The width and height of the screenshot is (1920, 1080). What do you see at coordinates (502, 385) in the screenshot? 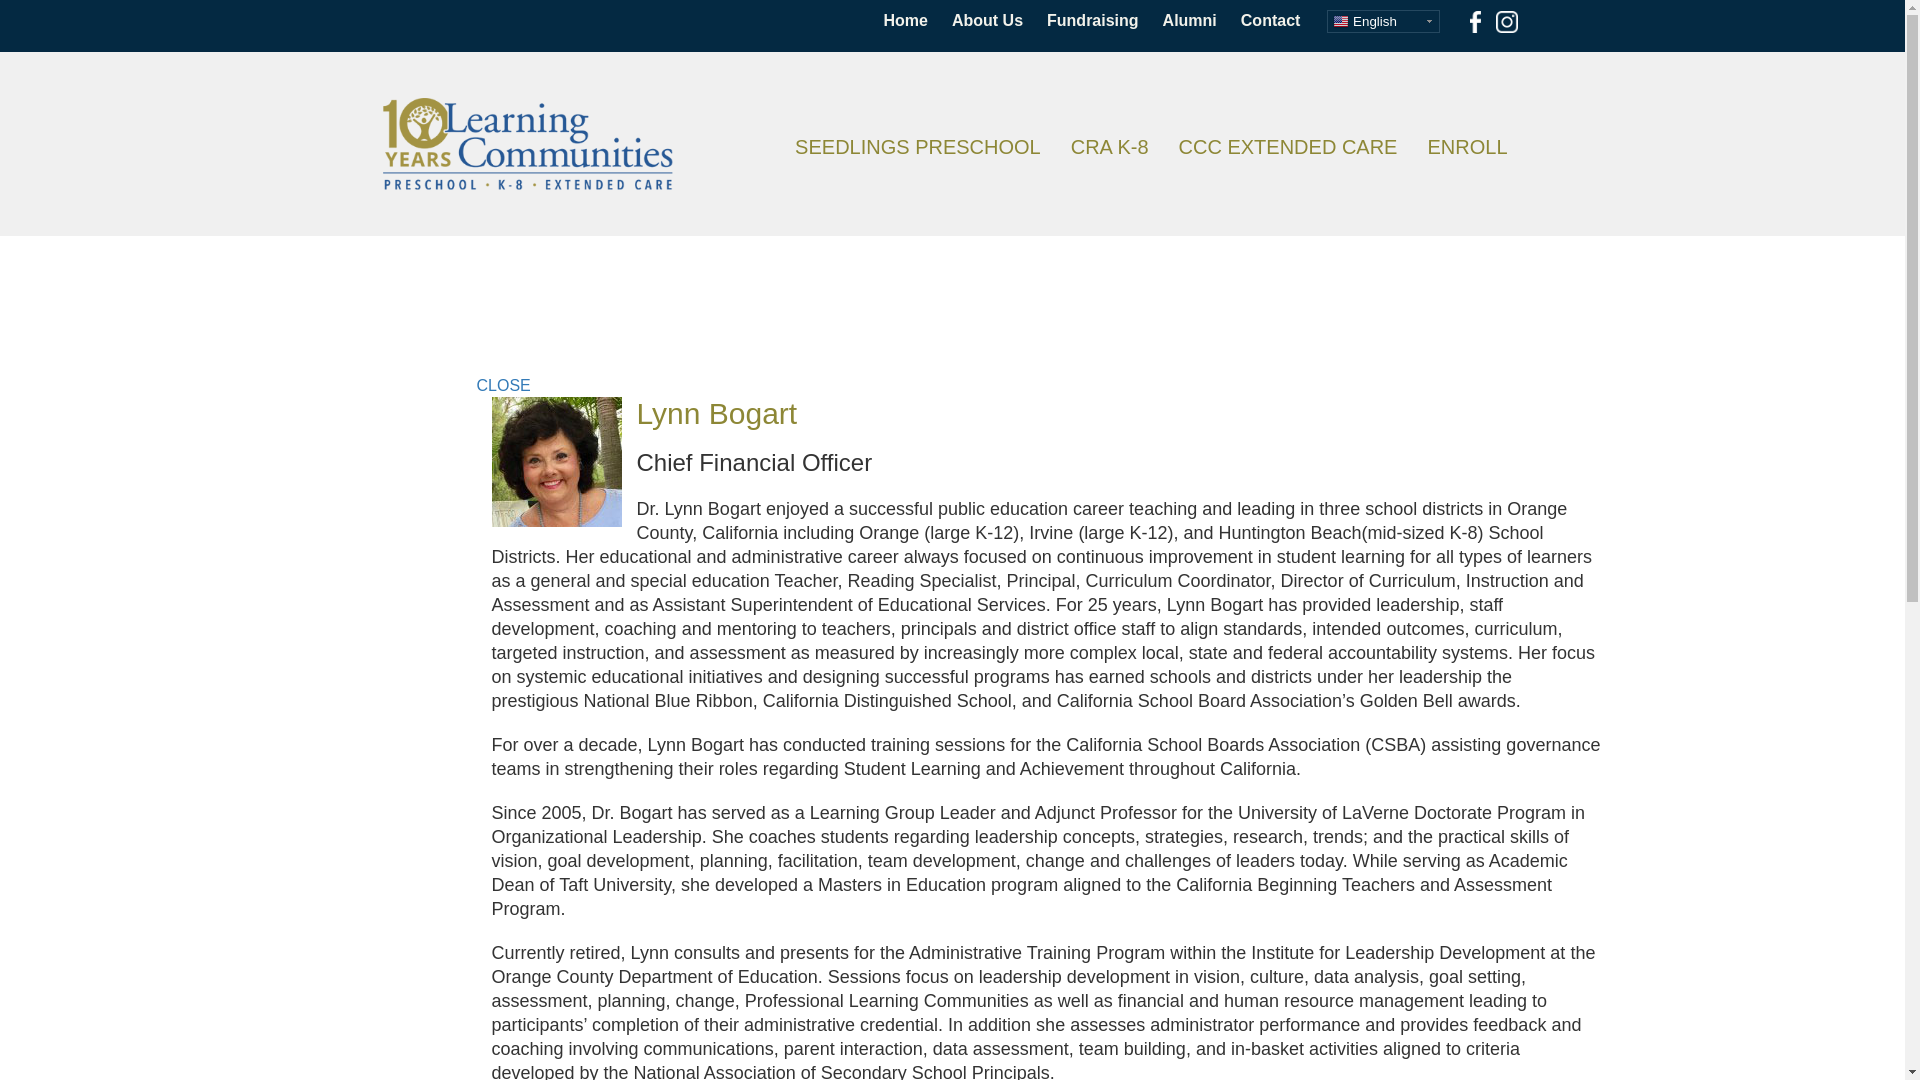
I see `Close this window` at bounding box center [502, 385].